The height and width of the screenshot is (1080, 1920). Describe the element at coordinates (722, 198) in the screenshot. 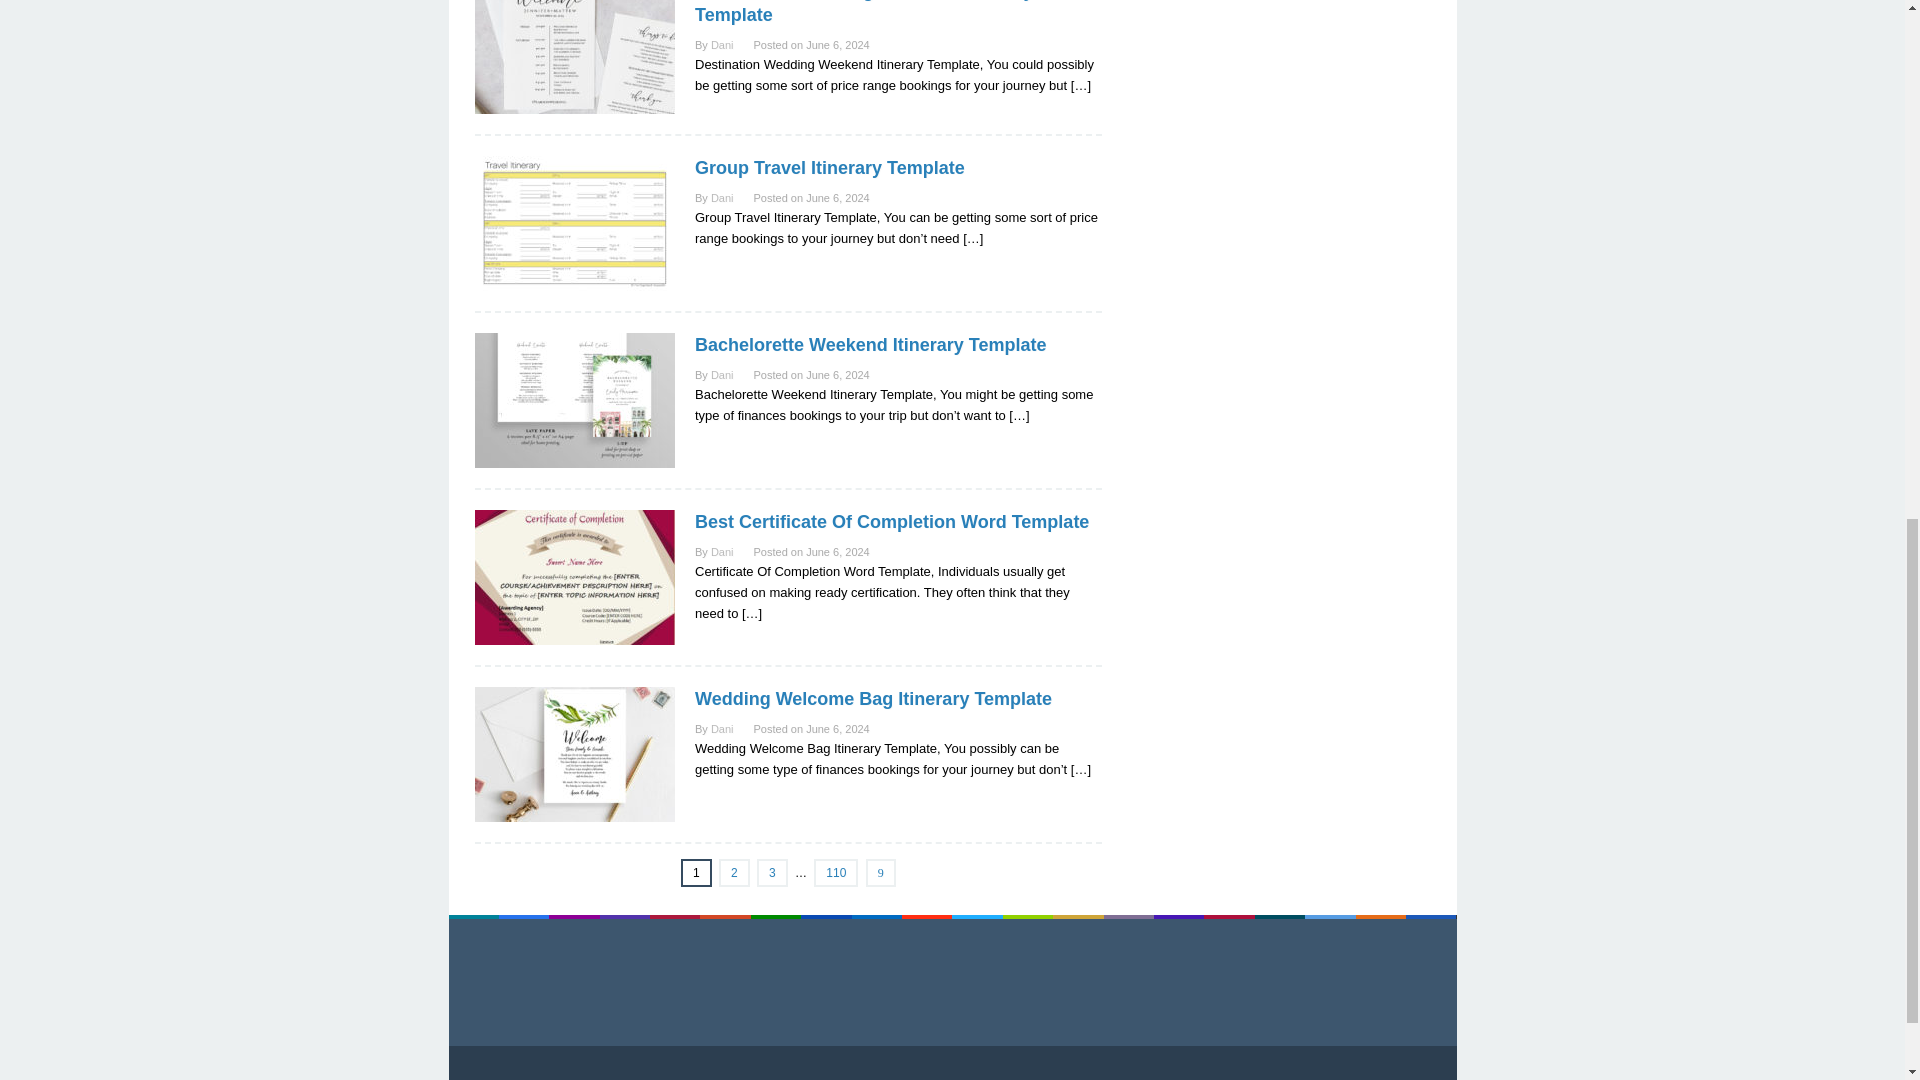

I see `Dani` at that location.